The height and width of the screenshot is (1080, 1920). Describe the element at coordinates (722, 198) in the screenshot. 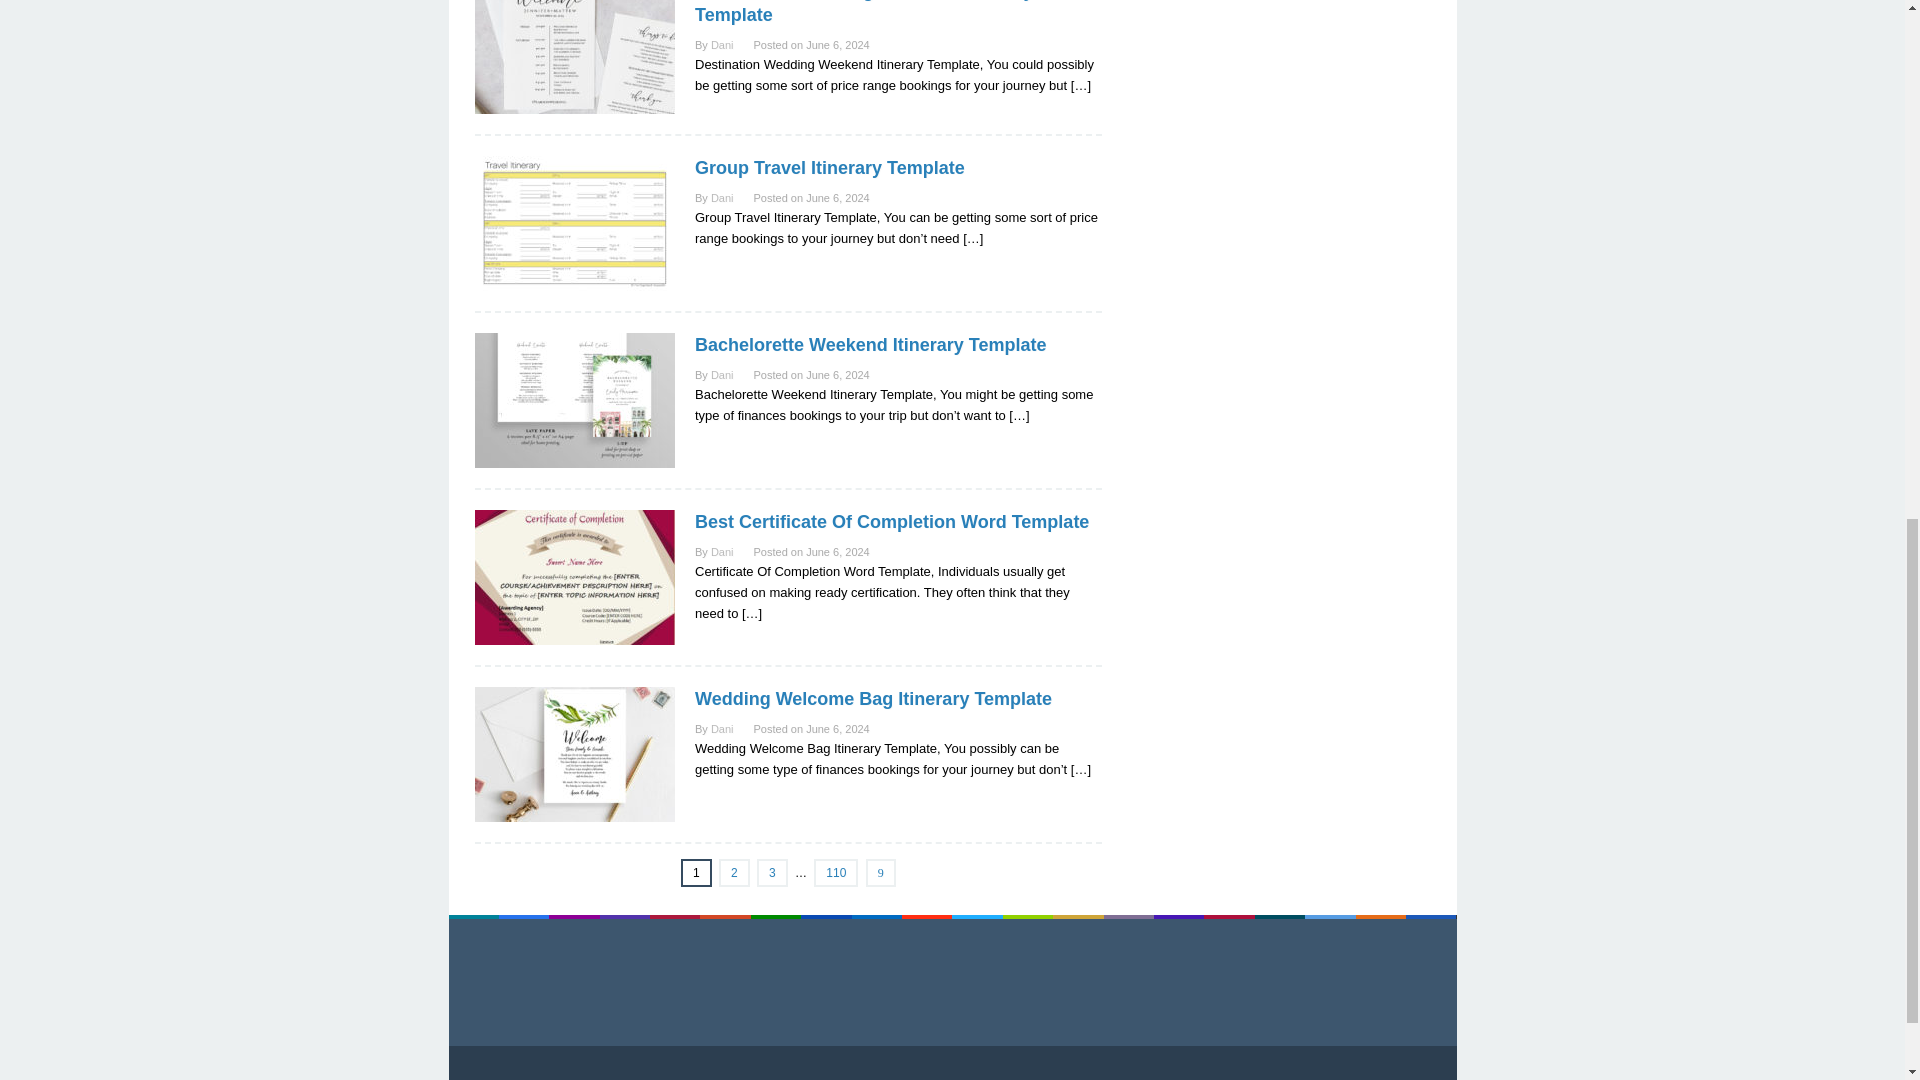

I see `Dani` at that location.